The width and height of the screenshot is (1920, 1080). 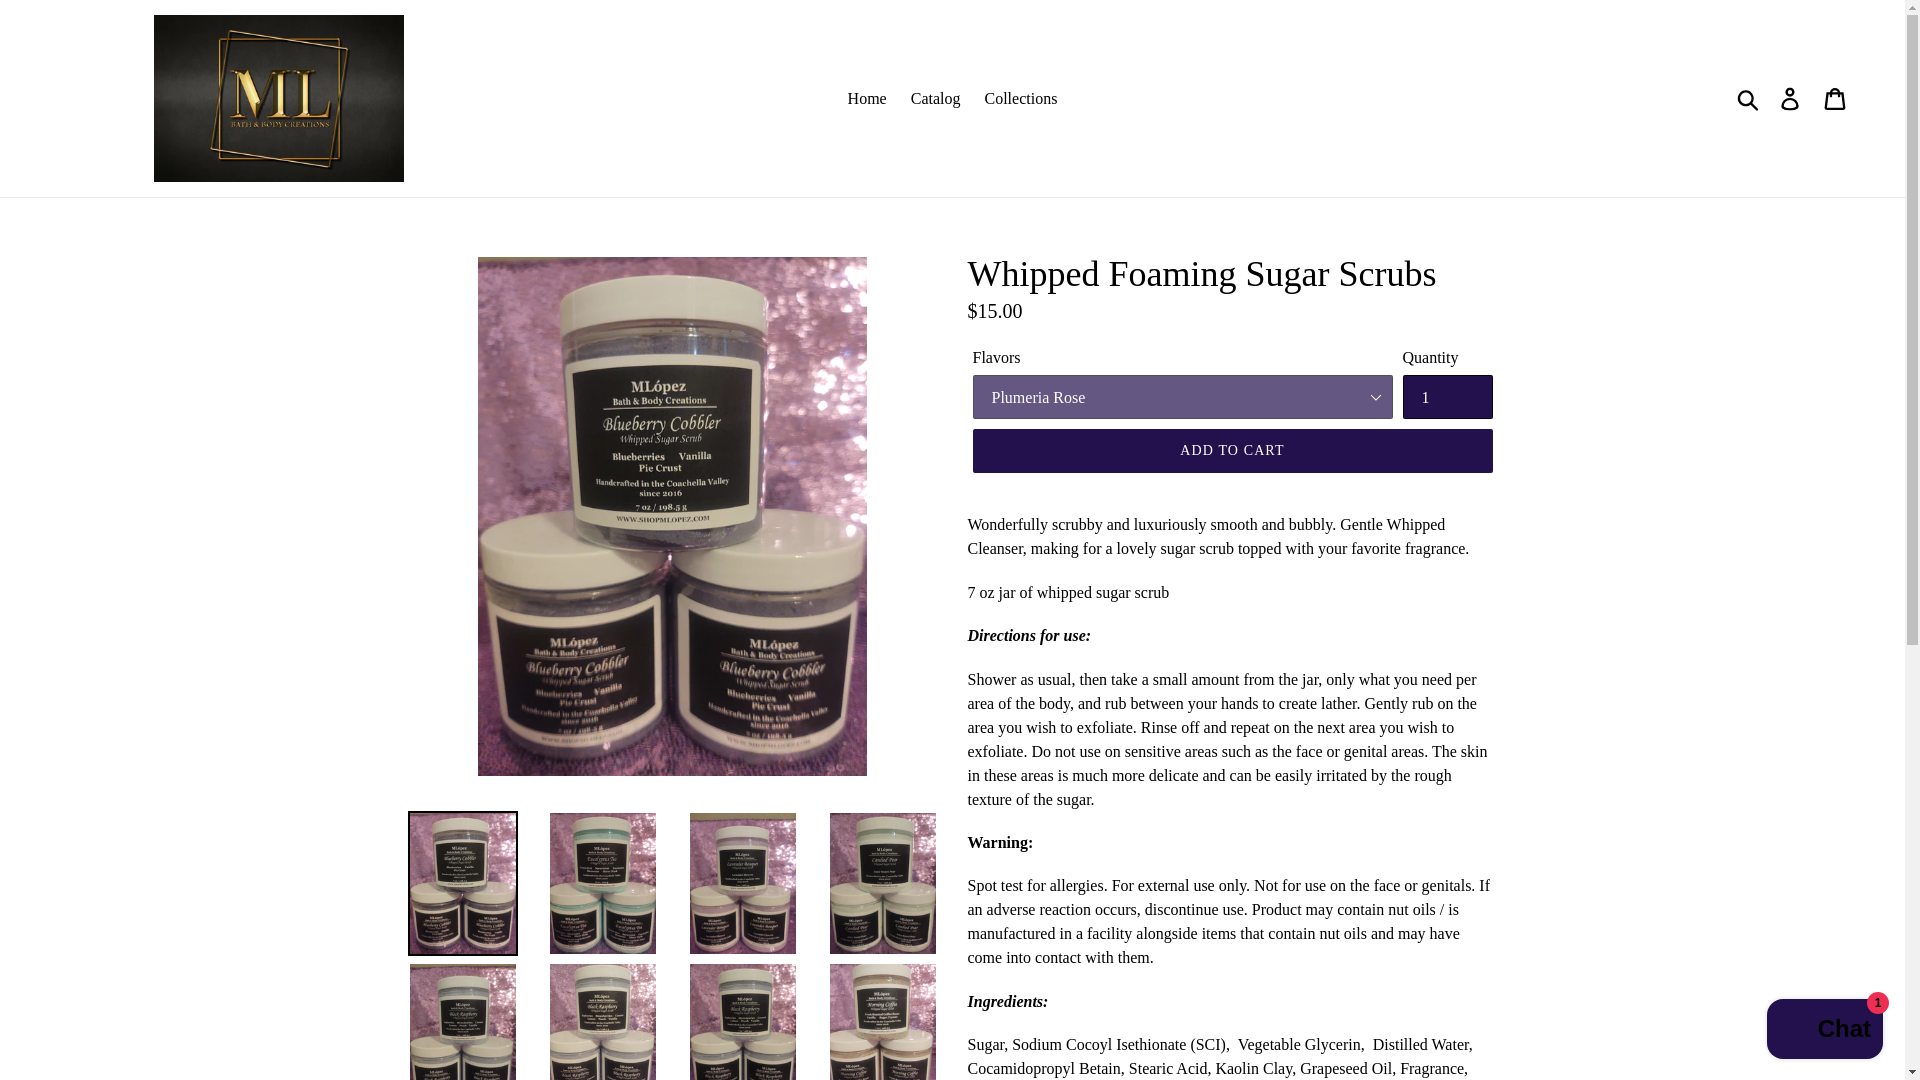 I want to click on Home, so click(x=866, y=99).